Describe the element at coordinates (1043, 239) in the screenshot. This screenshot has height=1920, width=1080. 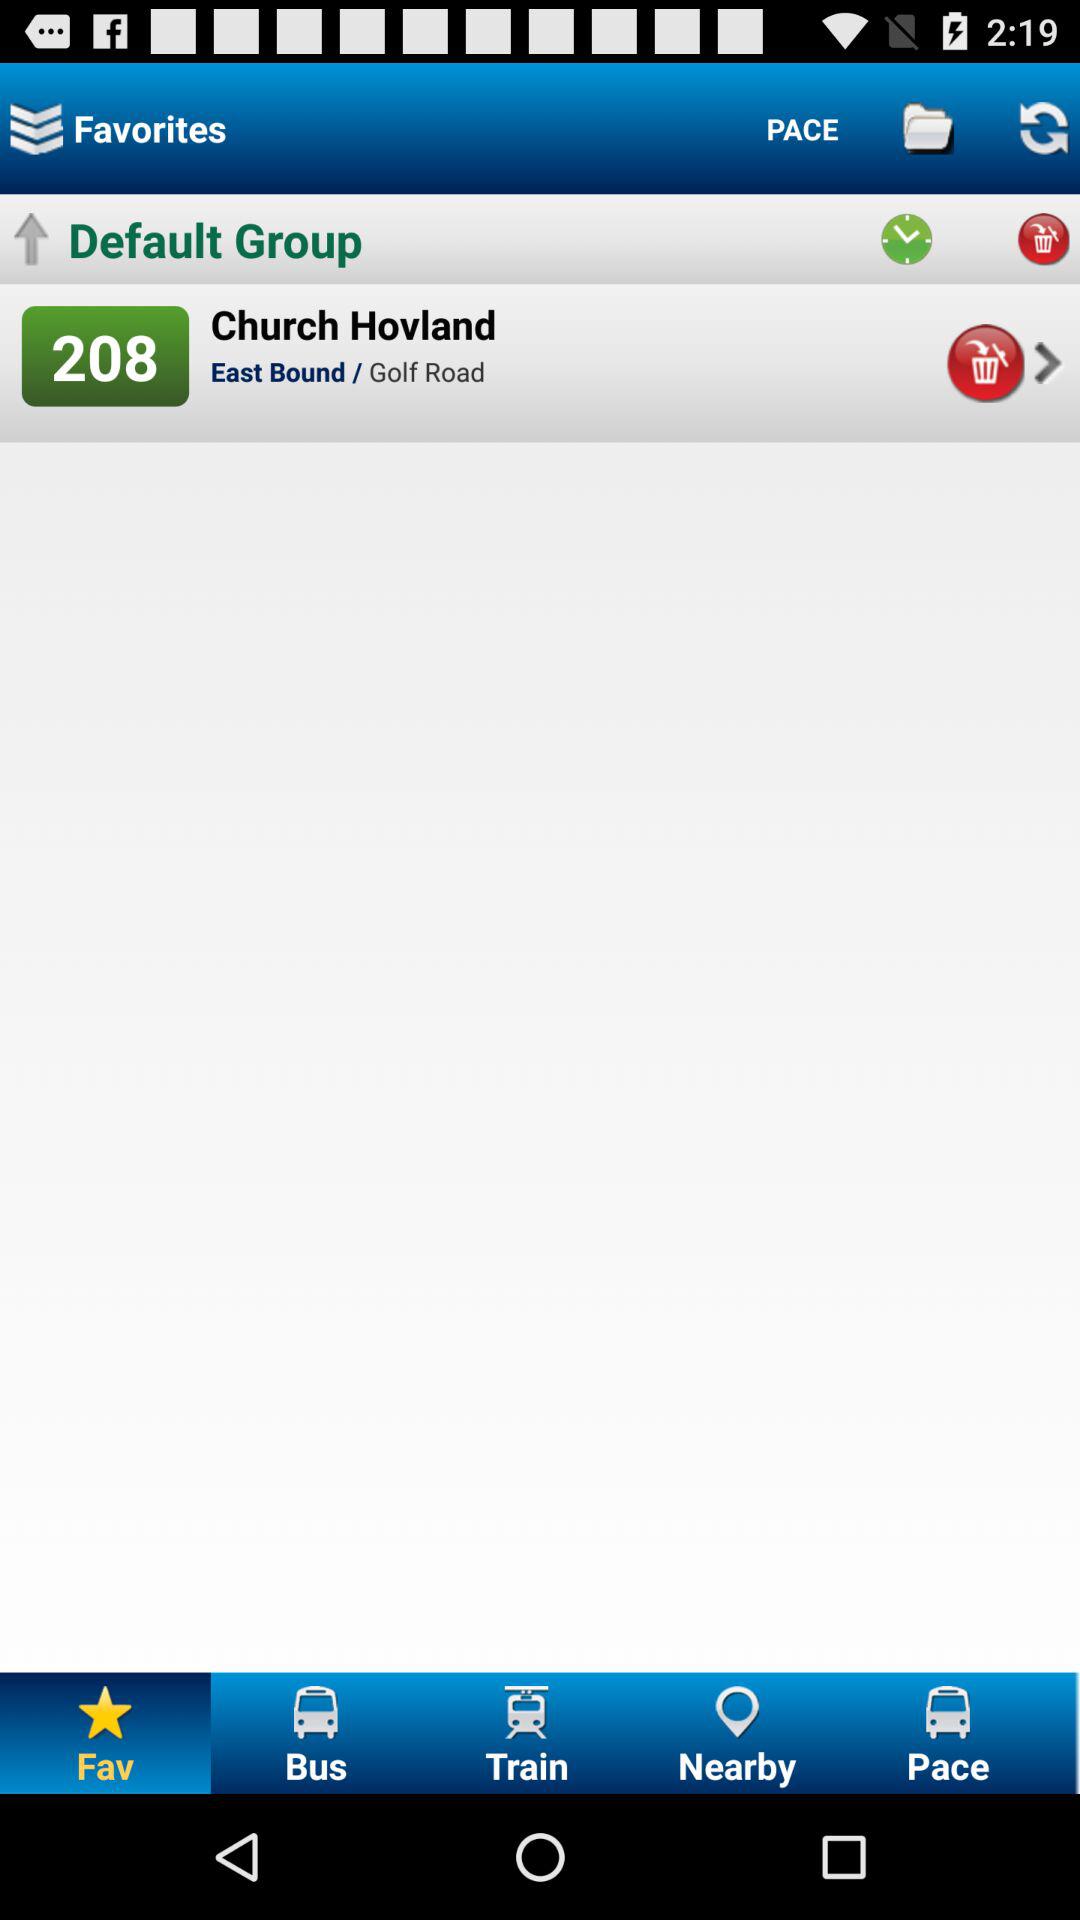
I see `delete option` at that location.